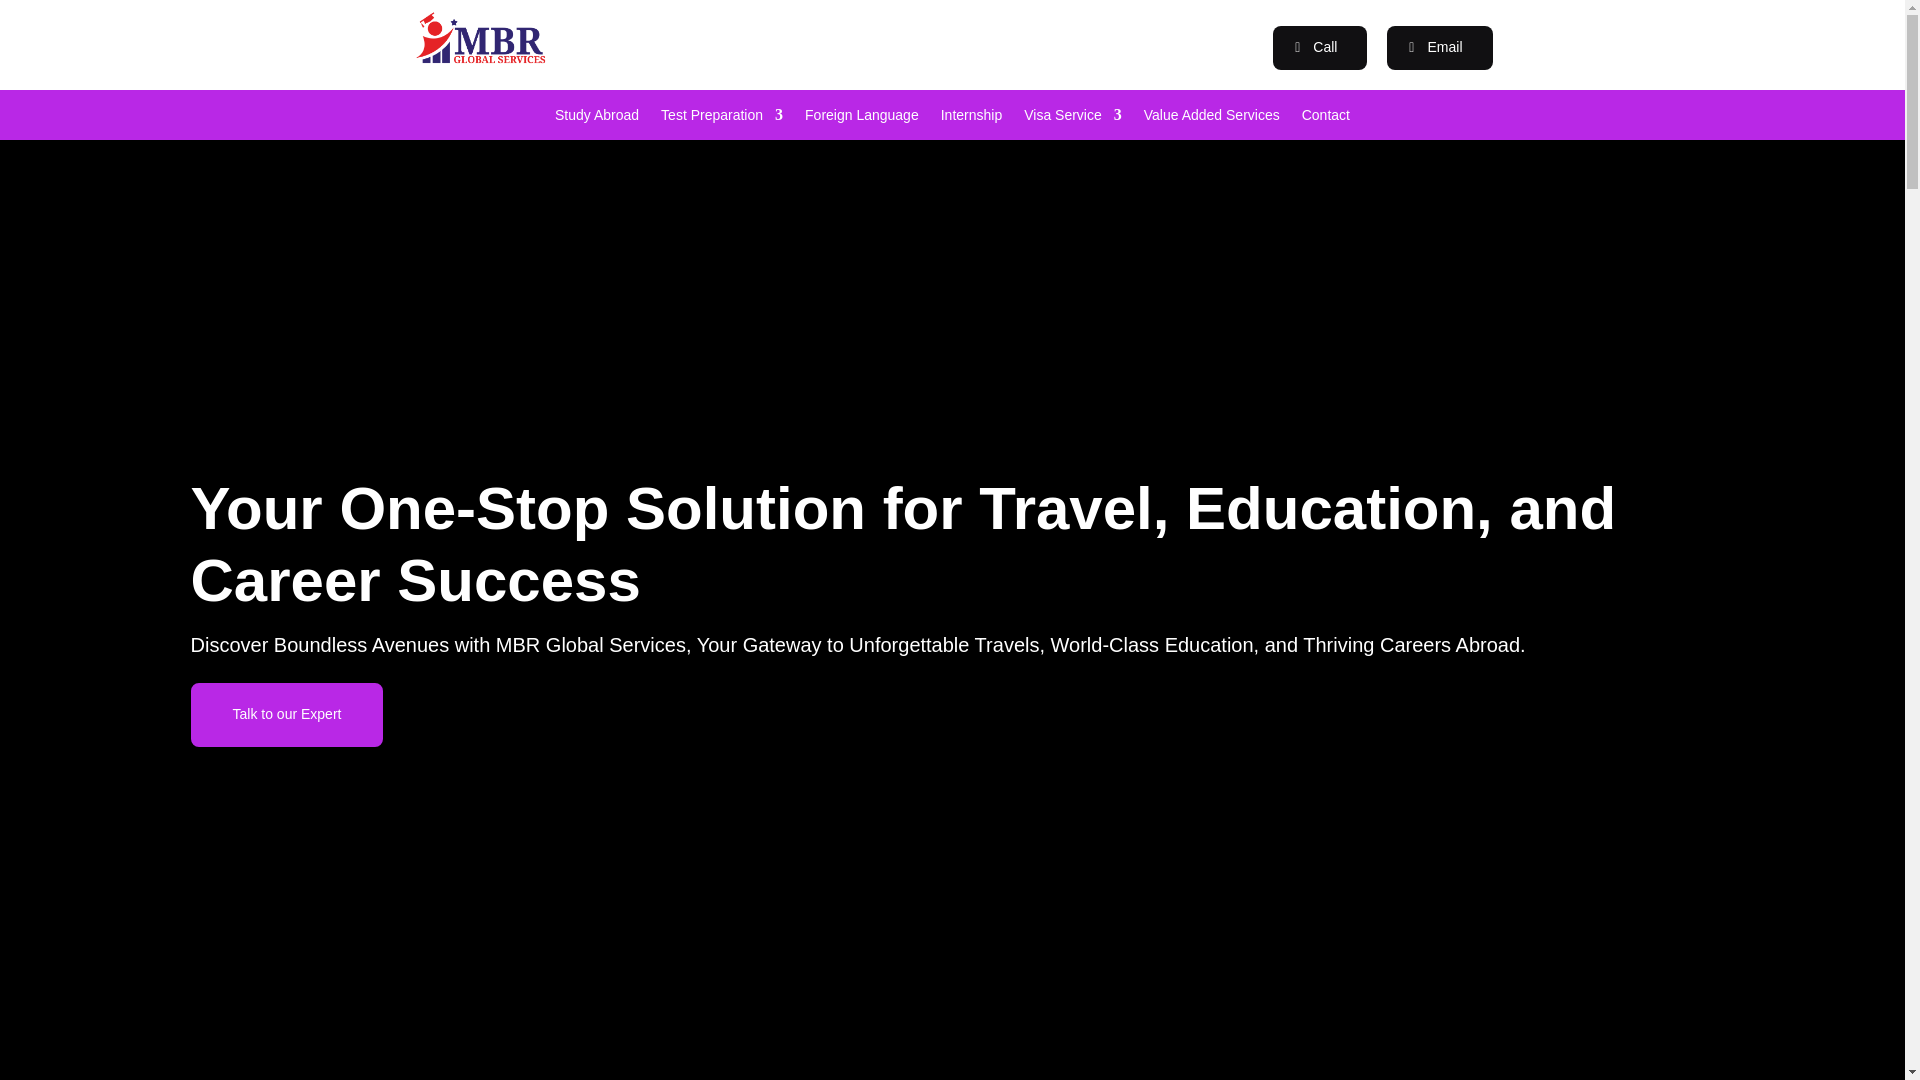  What do you see at coordinates (862, 118) in the screenshot?
I see `Foreign Language` at bounding box center [862, 118].